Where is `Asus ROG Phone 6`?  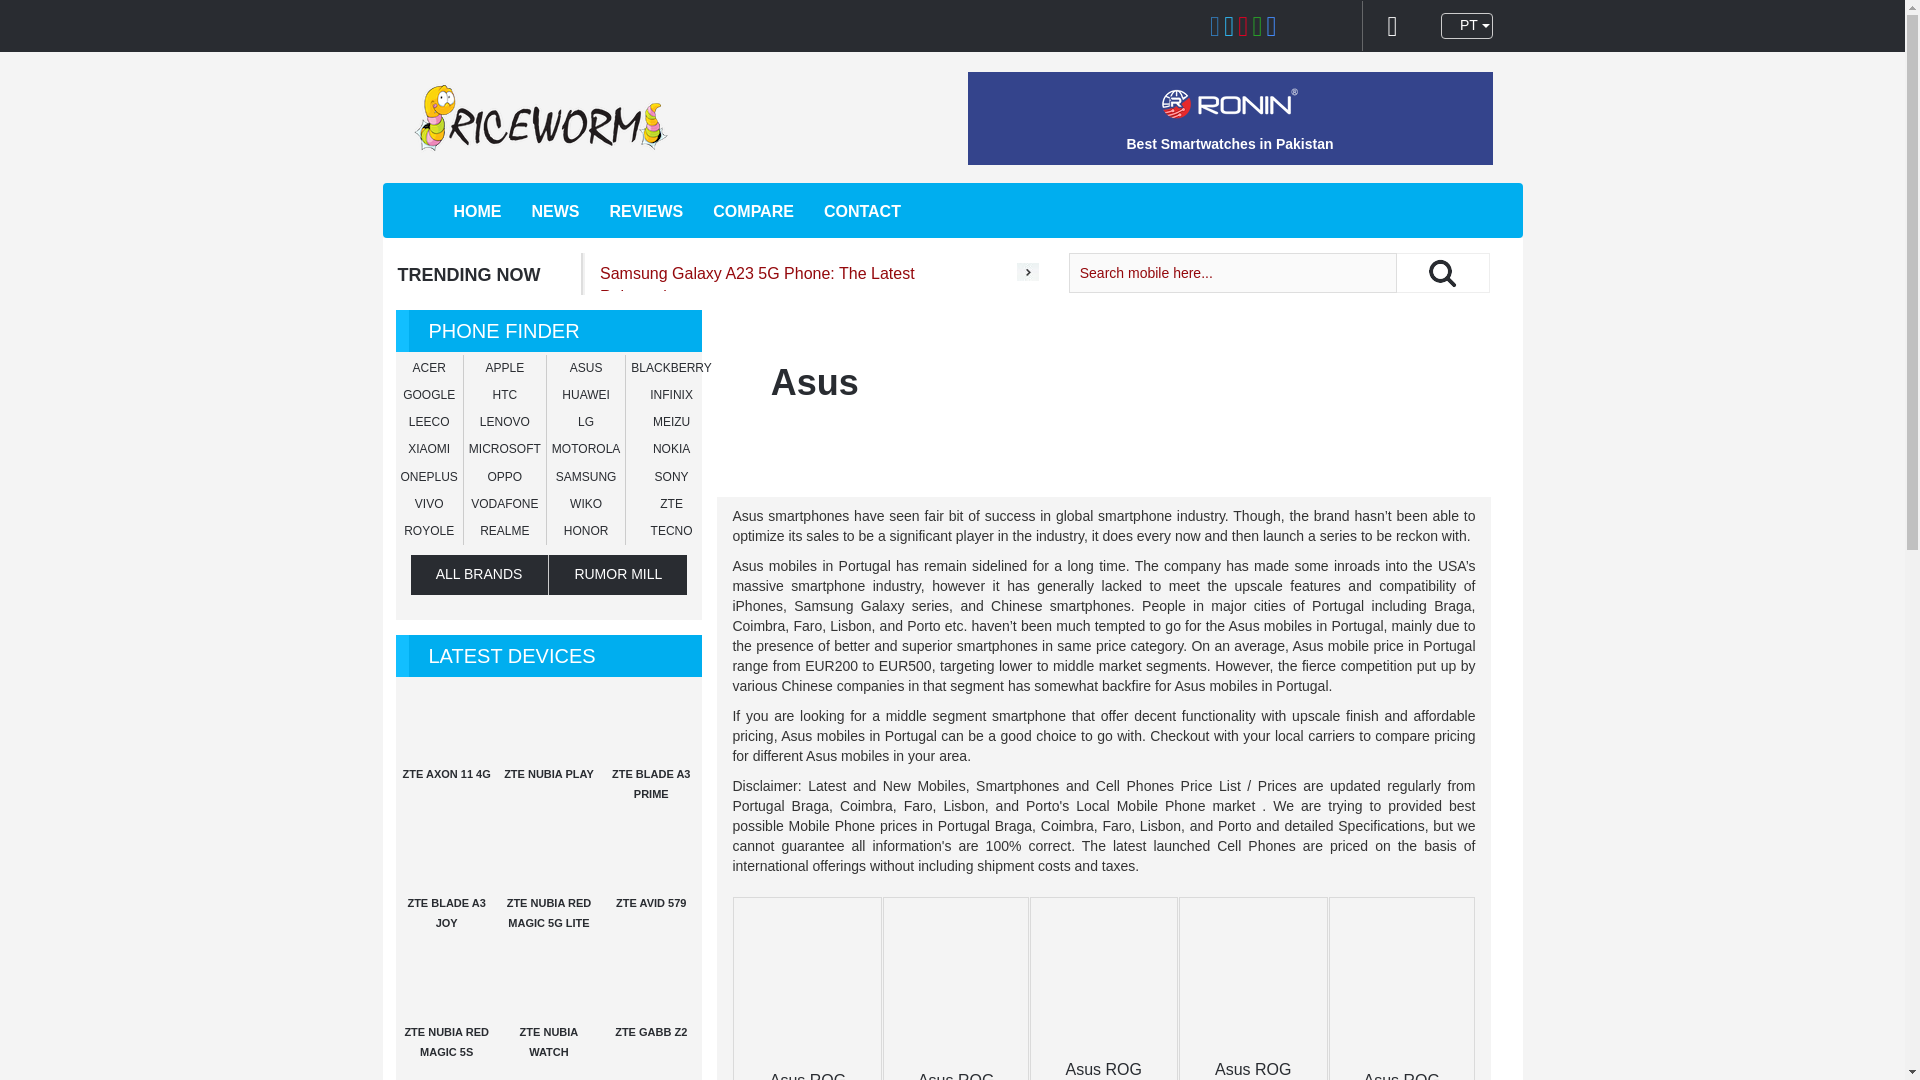 Asus ROG Phone 6 is located at coordinates (808, 1076).